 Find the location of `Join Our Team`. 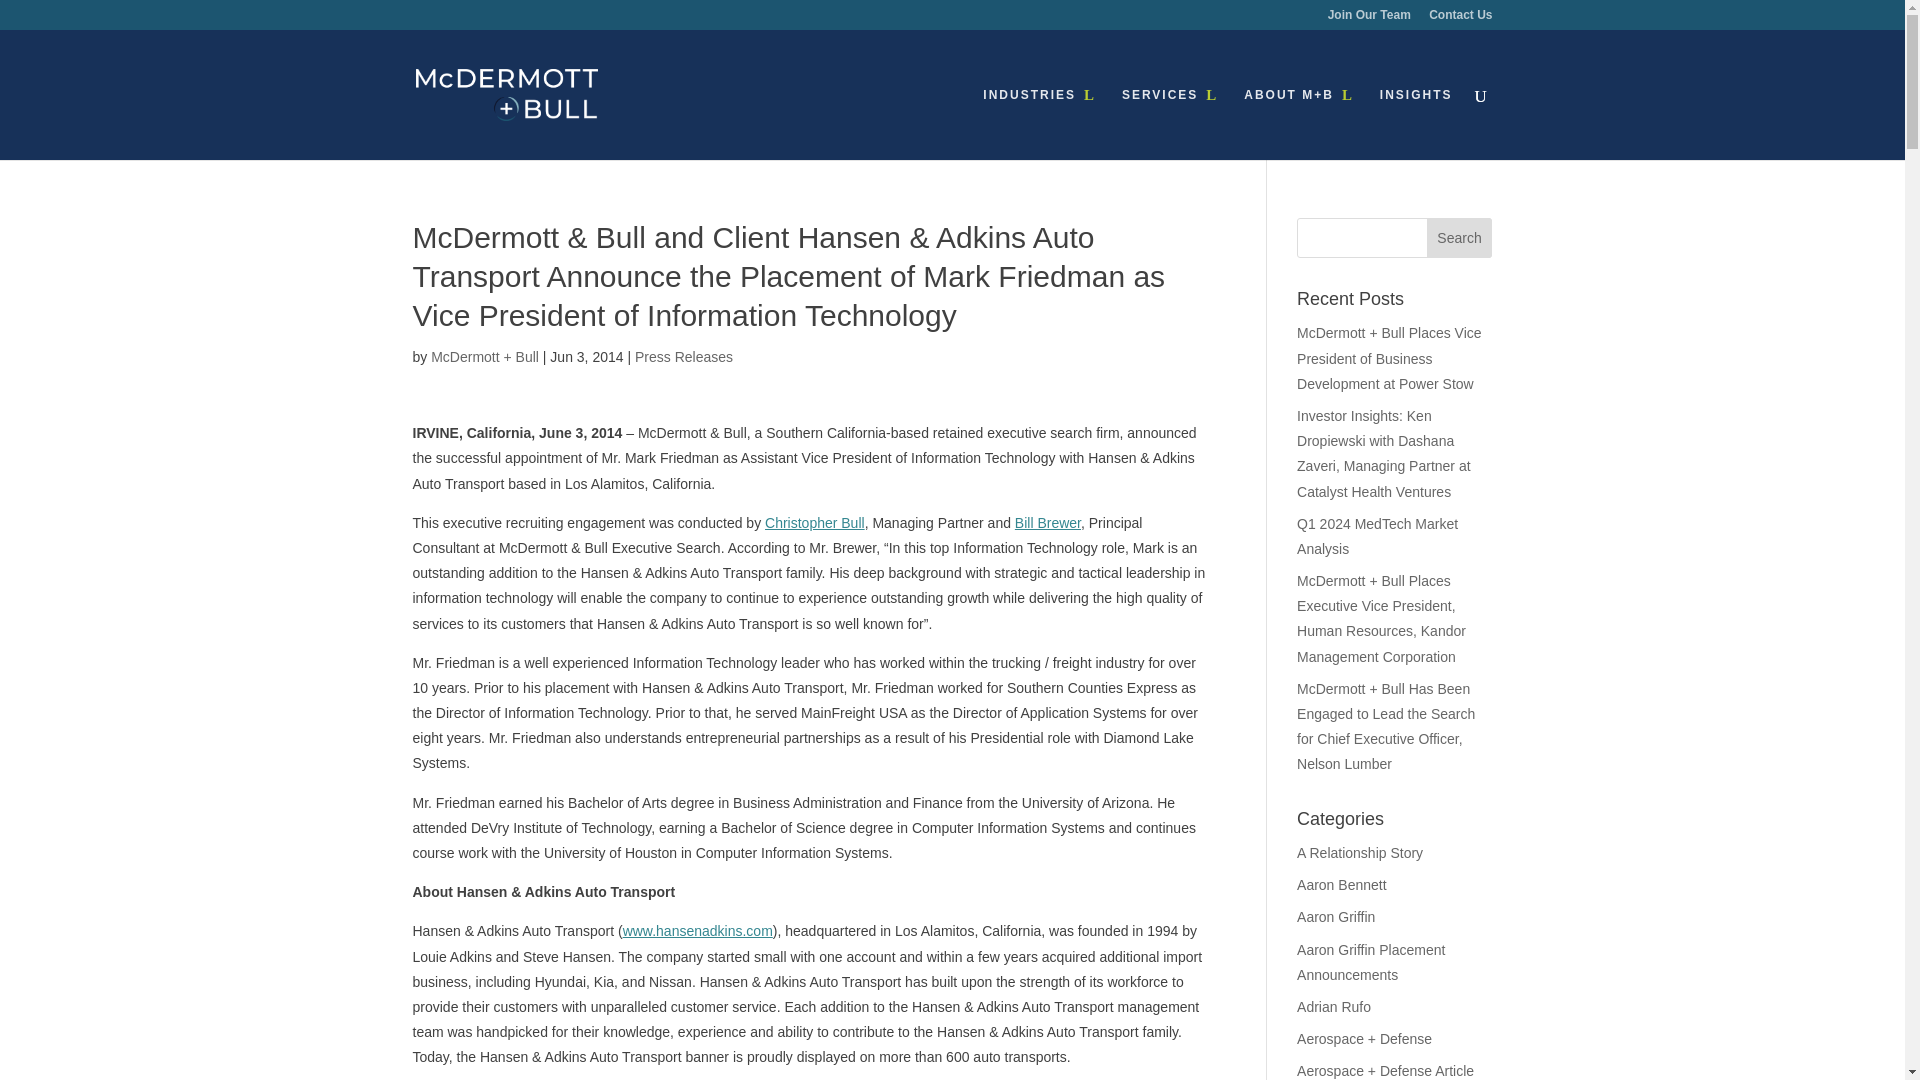

Join Our Team is located at coordinates (1370, 19).